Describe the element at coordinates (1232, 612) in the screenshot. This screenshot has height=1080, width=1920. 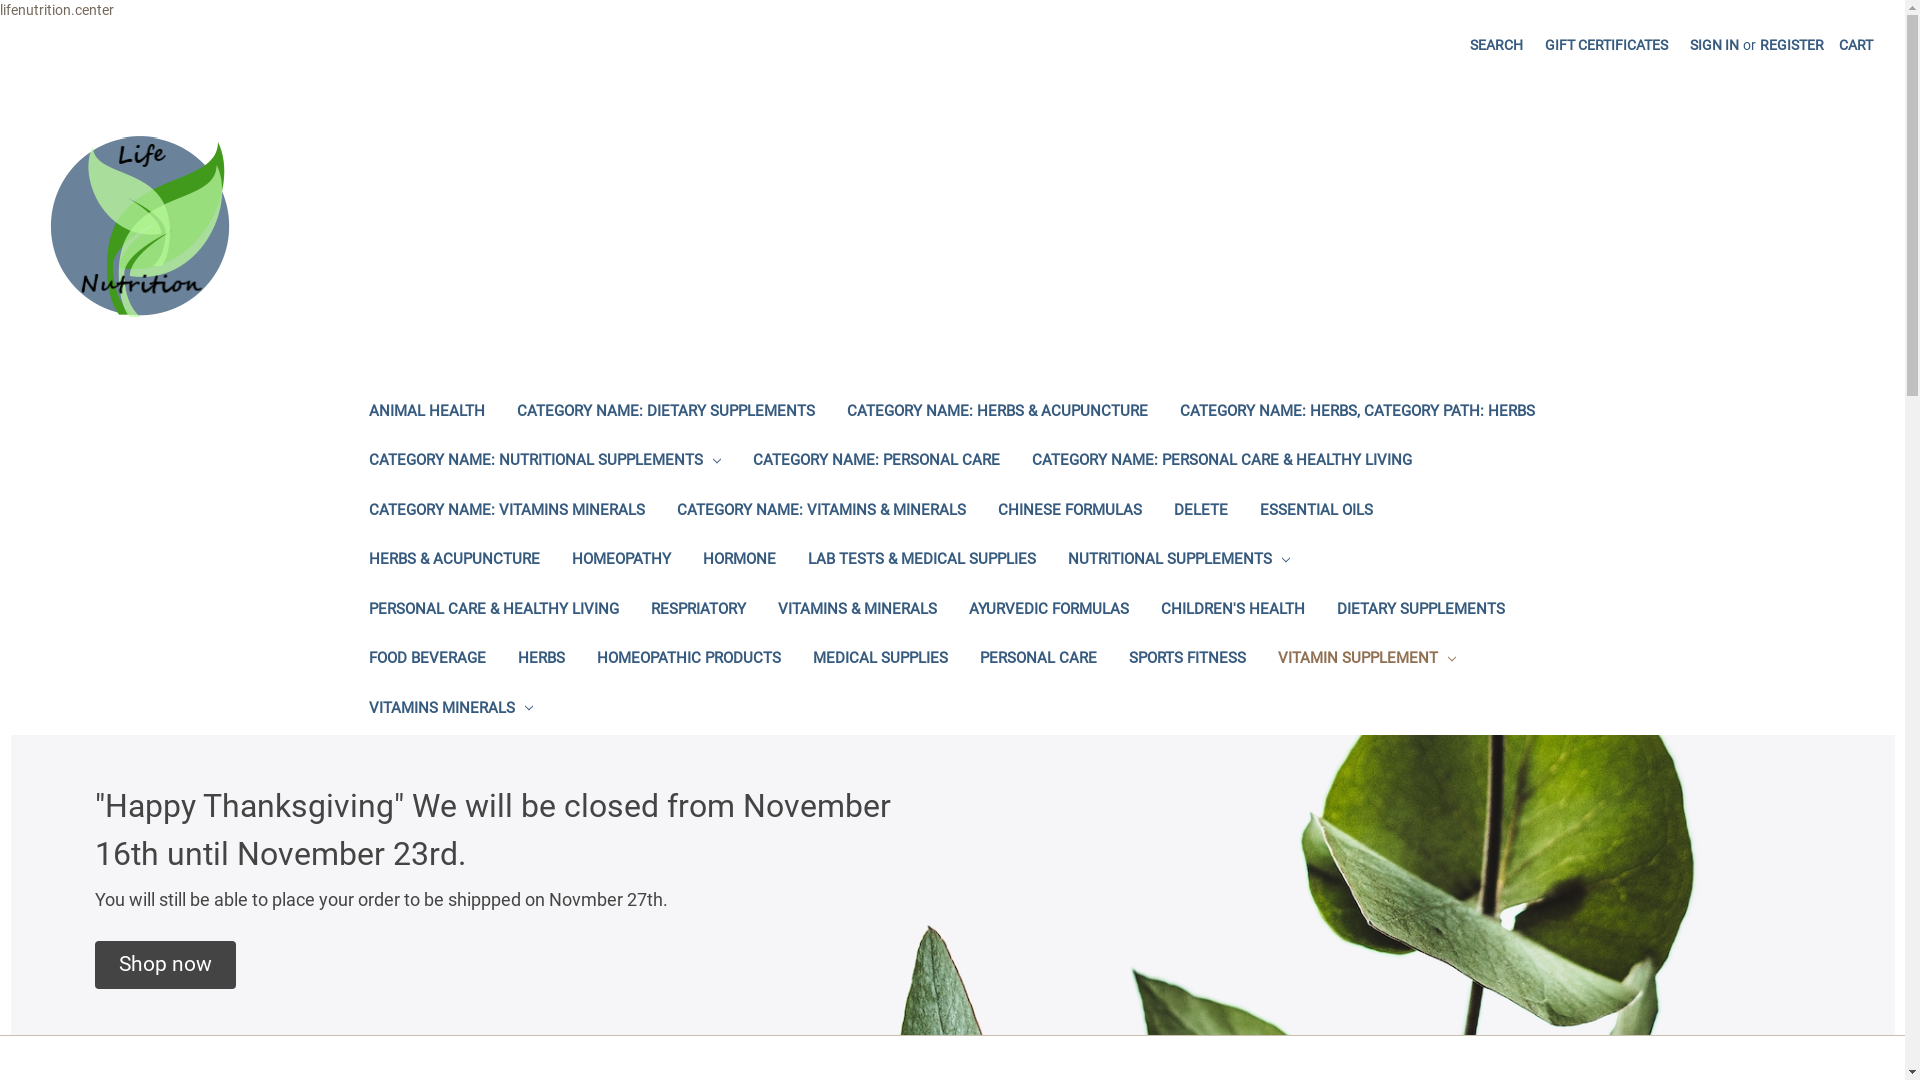
I see `CHILDREN'S HEALTH` at that location.